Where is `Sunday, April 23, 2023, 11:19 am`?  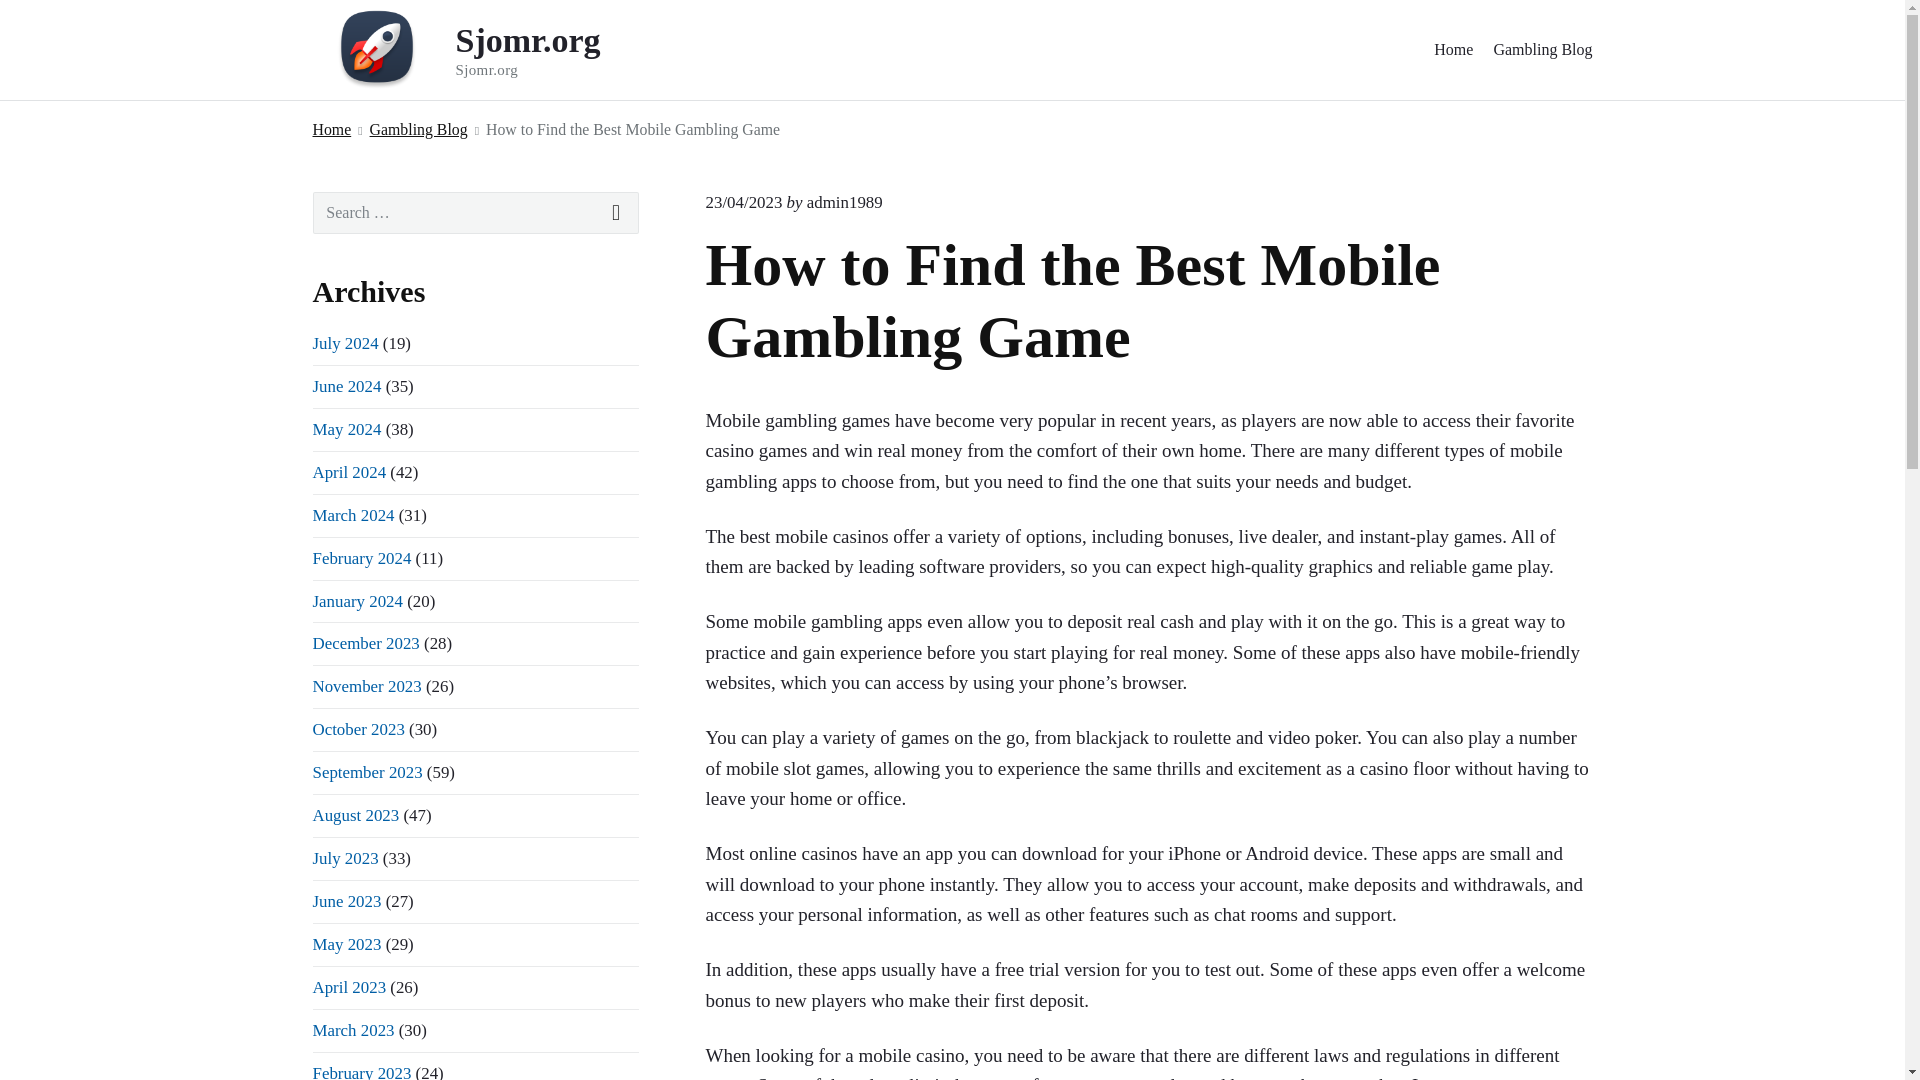
Sunday, April 23, 2023, 11:19 am is located at coordinates (1542, 50).